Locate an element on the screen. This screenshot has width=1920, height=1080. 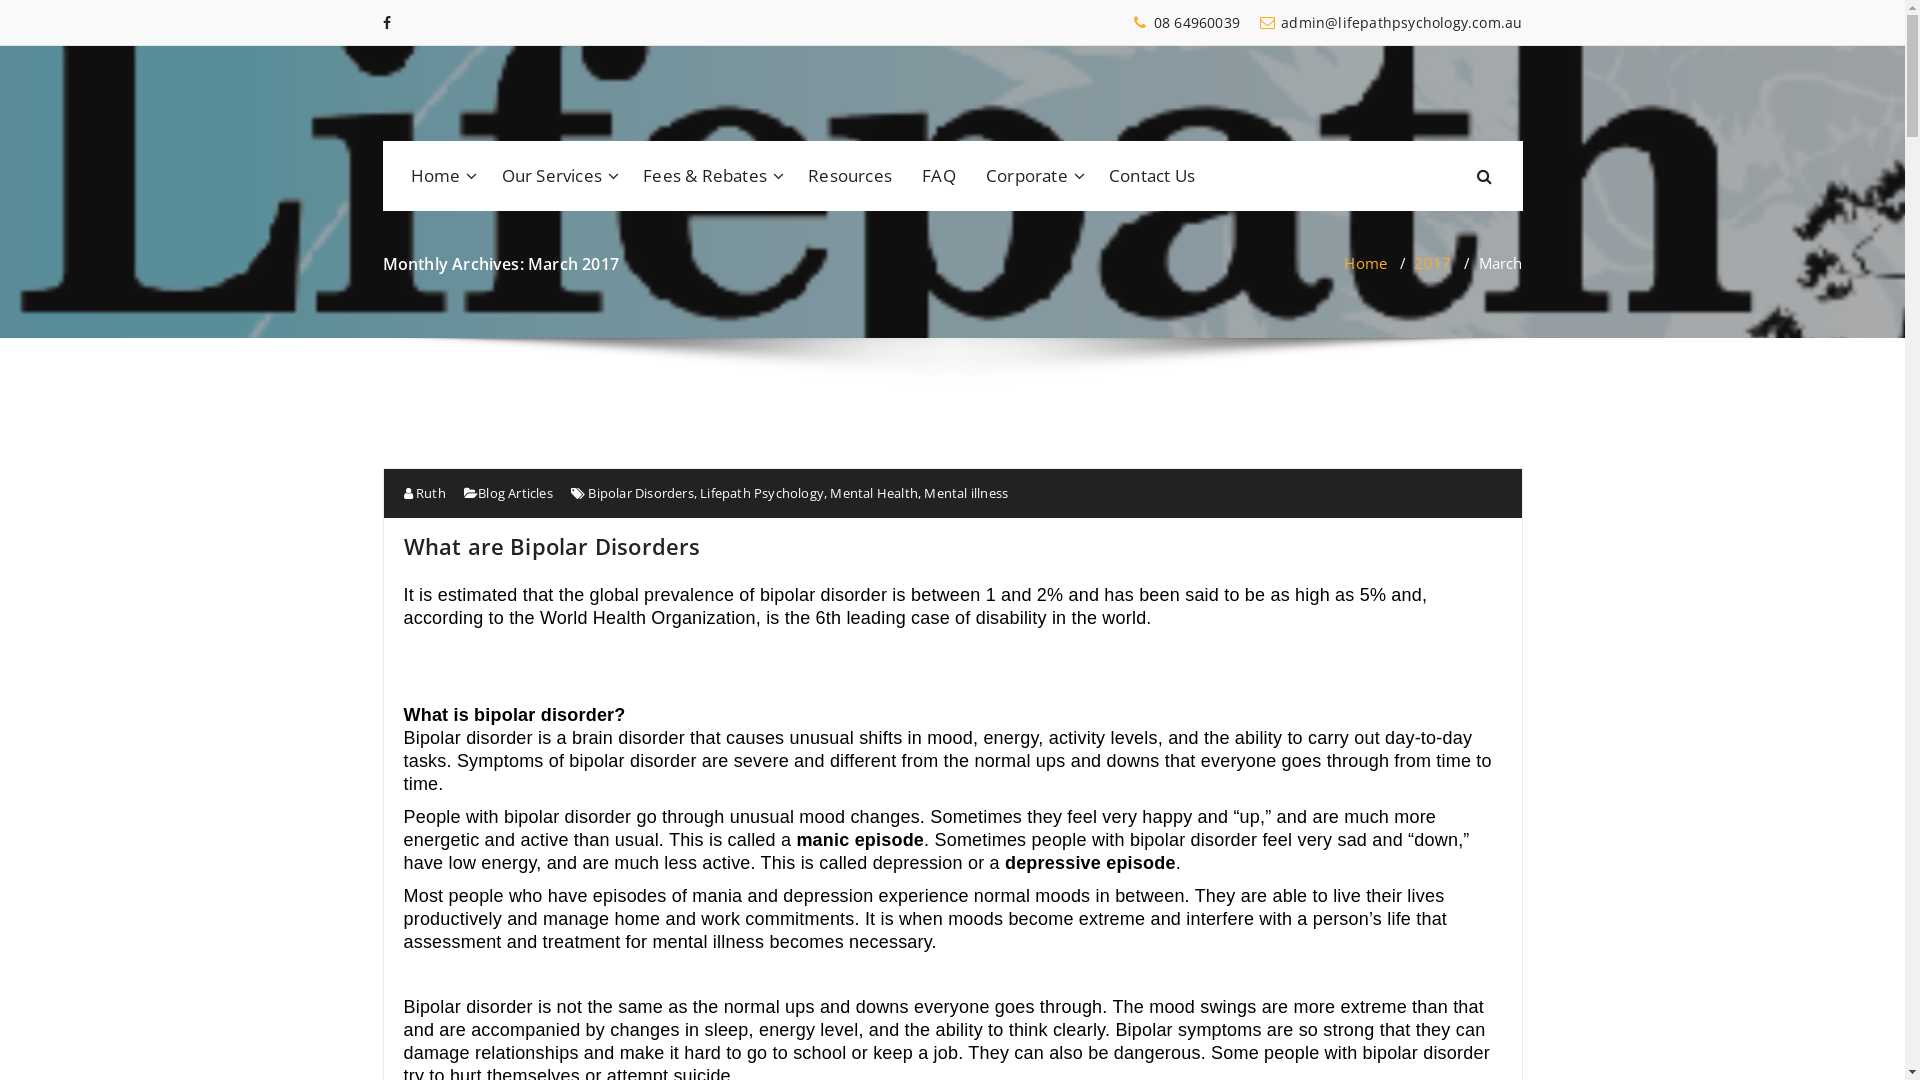
2017 is located at coordinates (1432, 263).